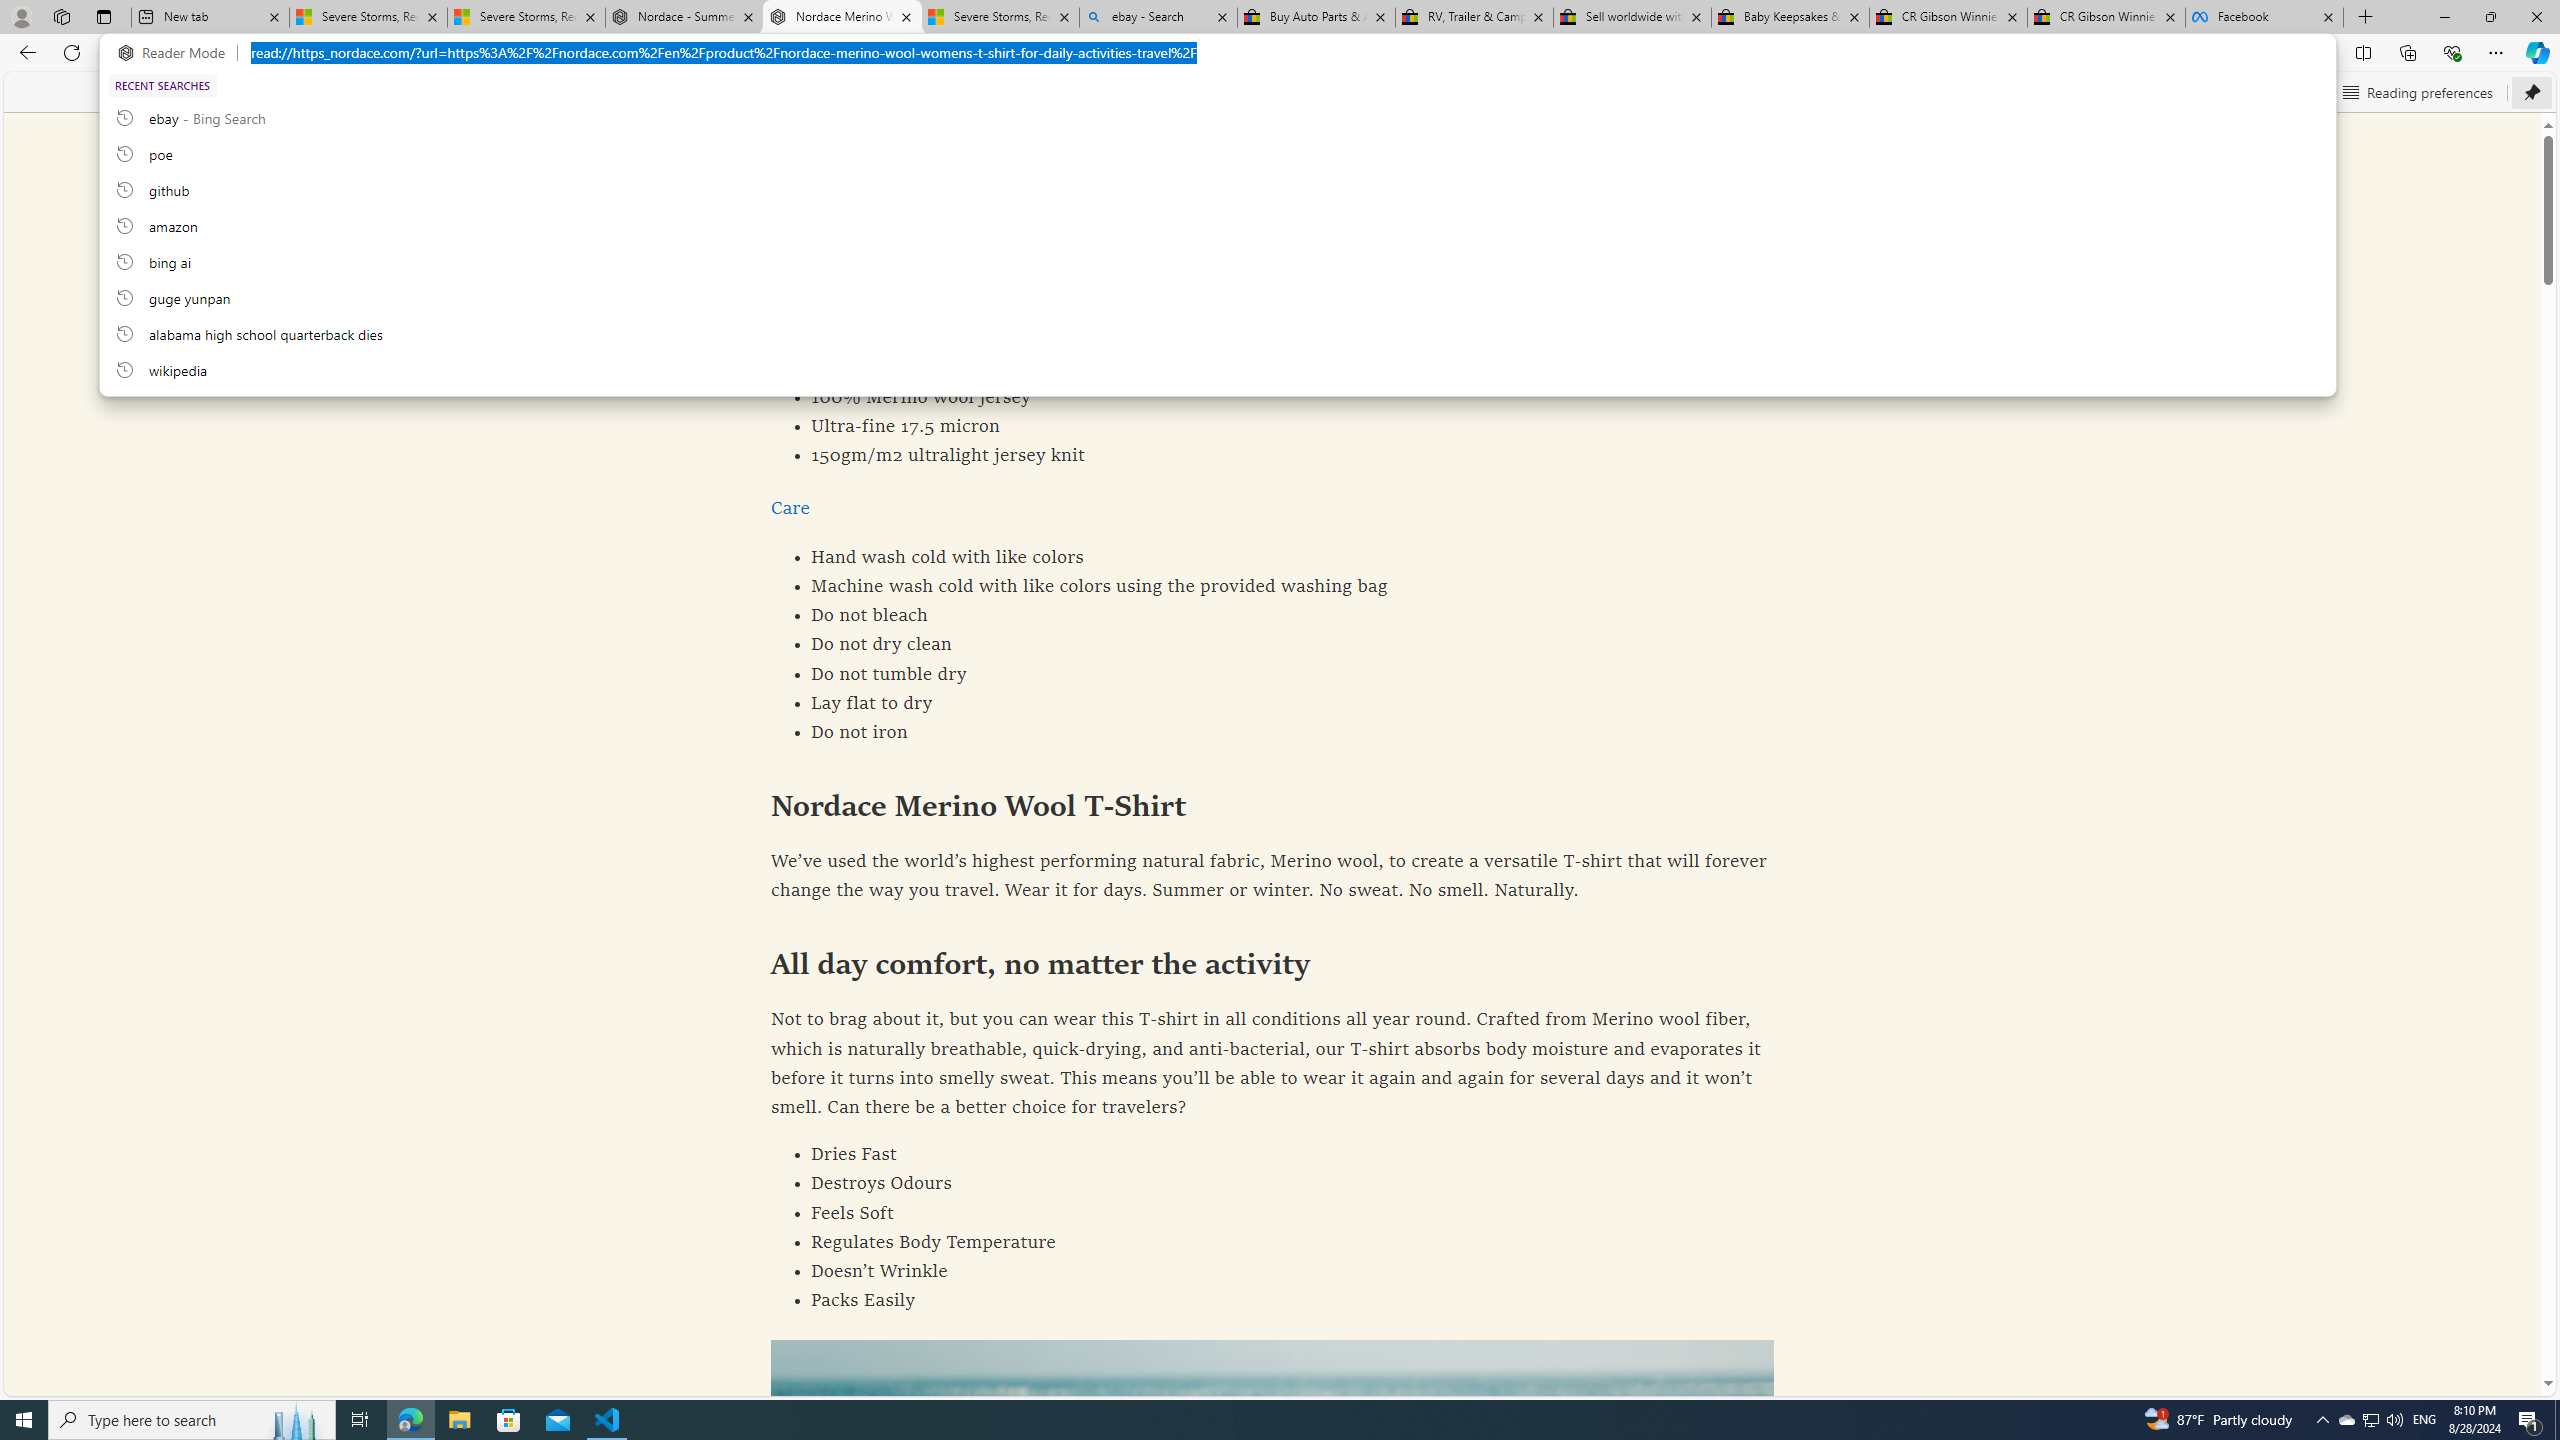 The height and width of the screenshot is (1440, 2560). Describe the element at coordinates (797, 300) in the screenshot. I see `Fabric` at that location.